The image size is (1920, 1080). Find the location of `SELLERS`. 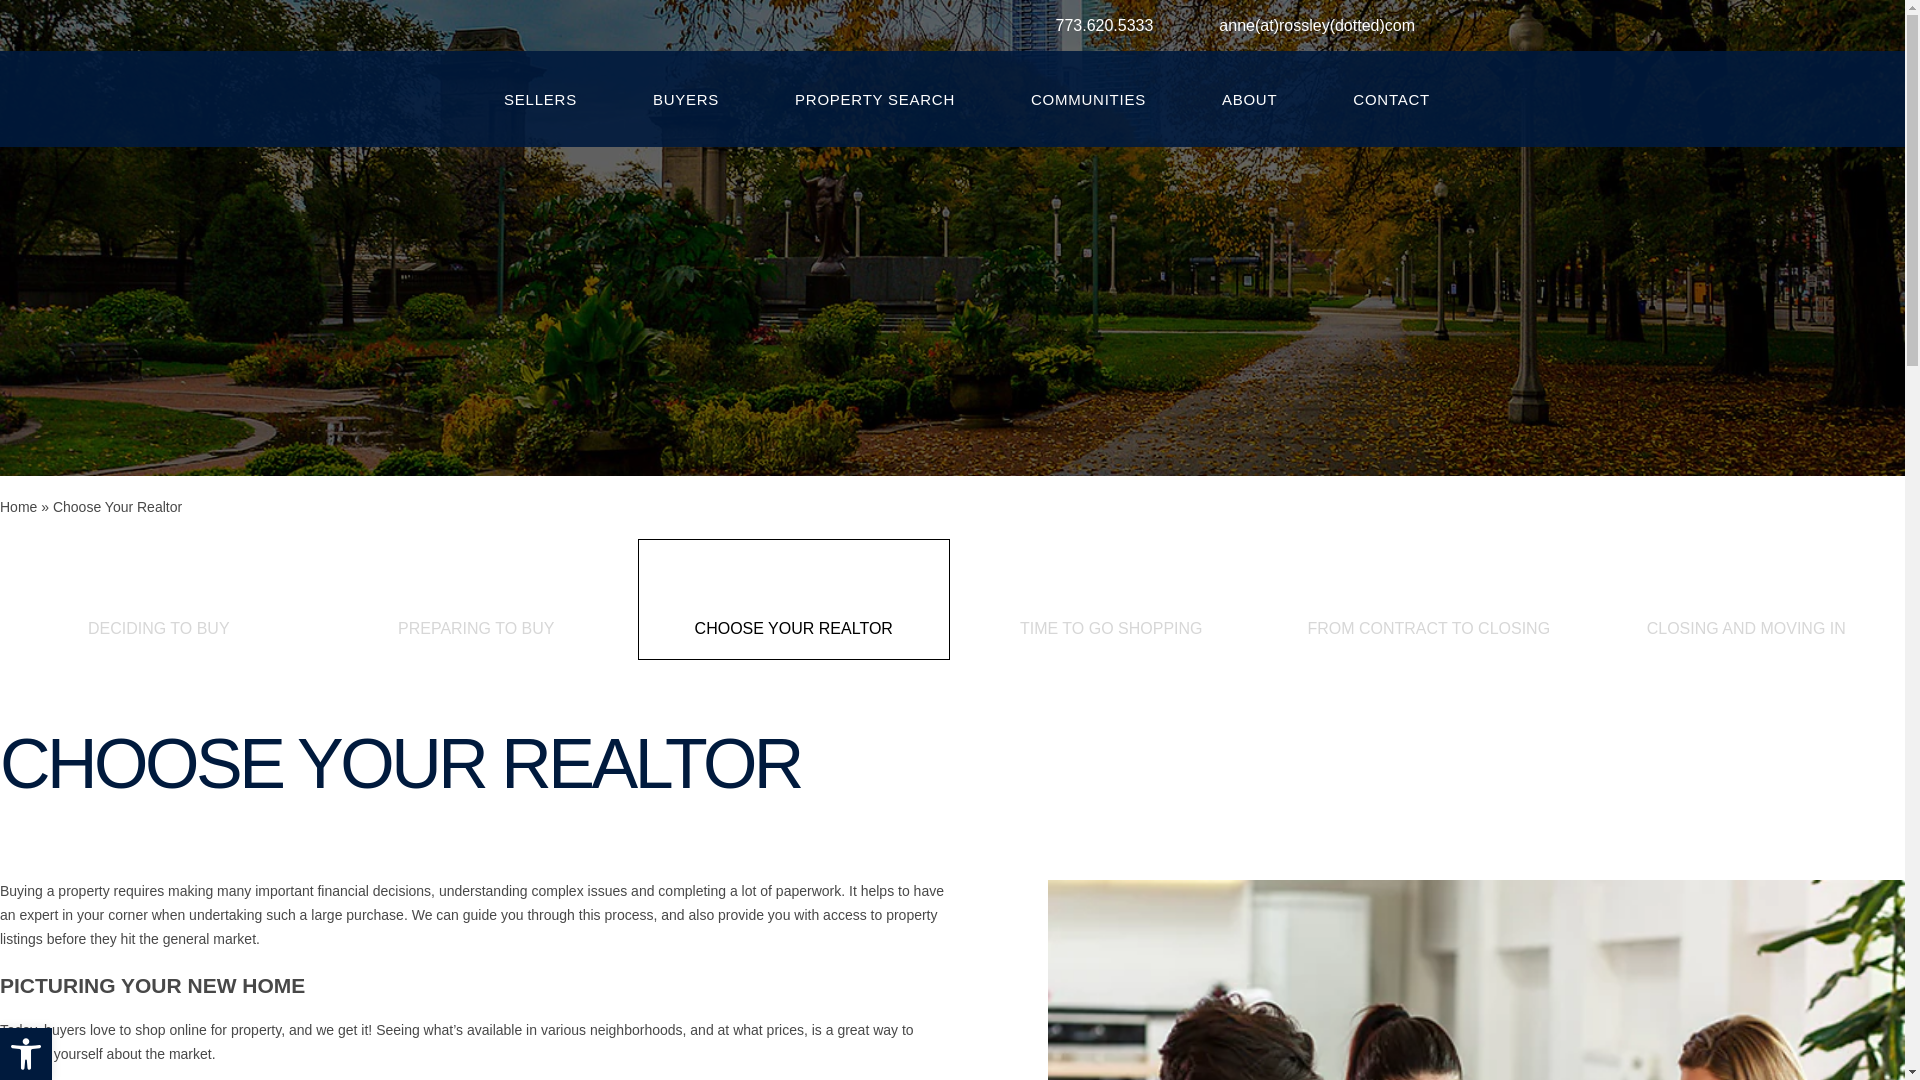

SELLERS is located at coordinates (540, 100).